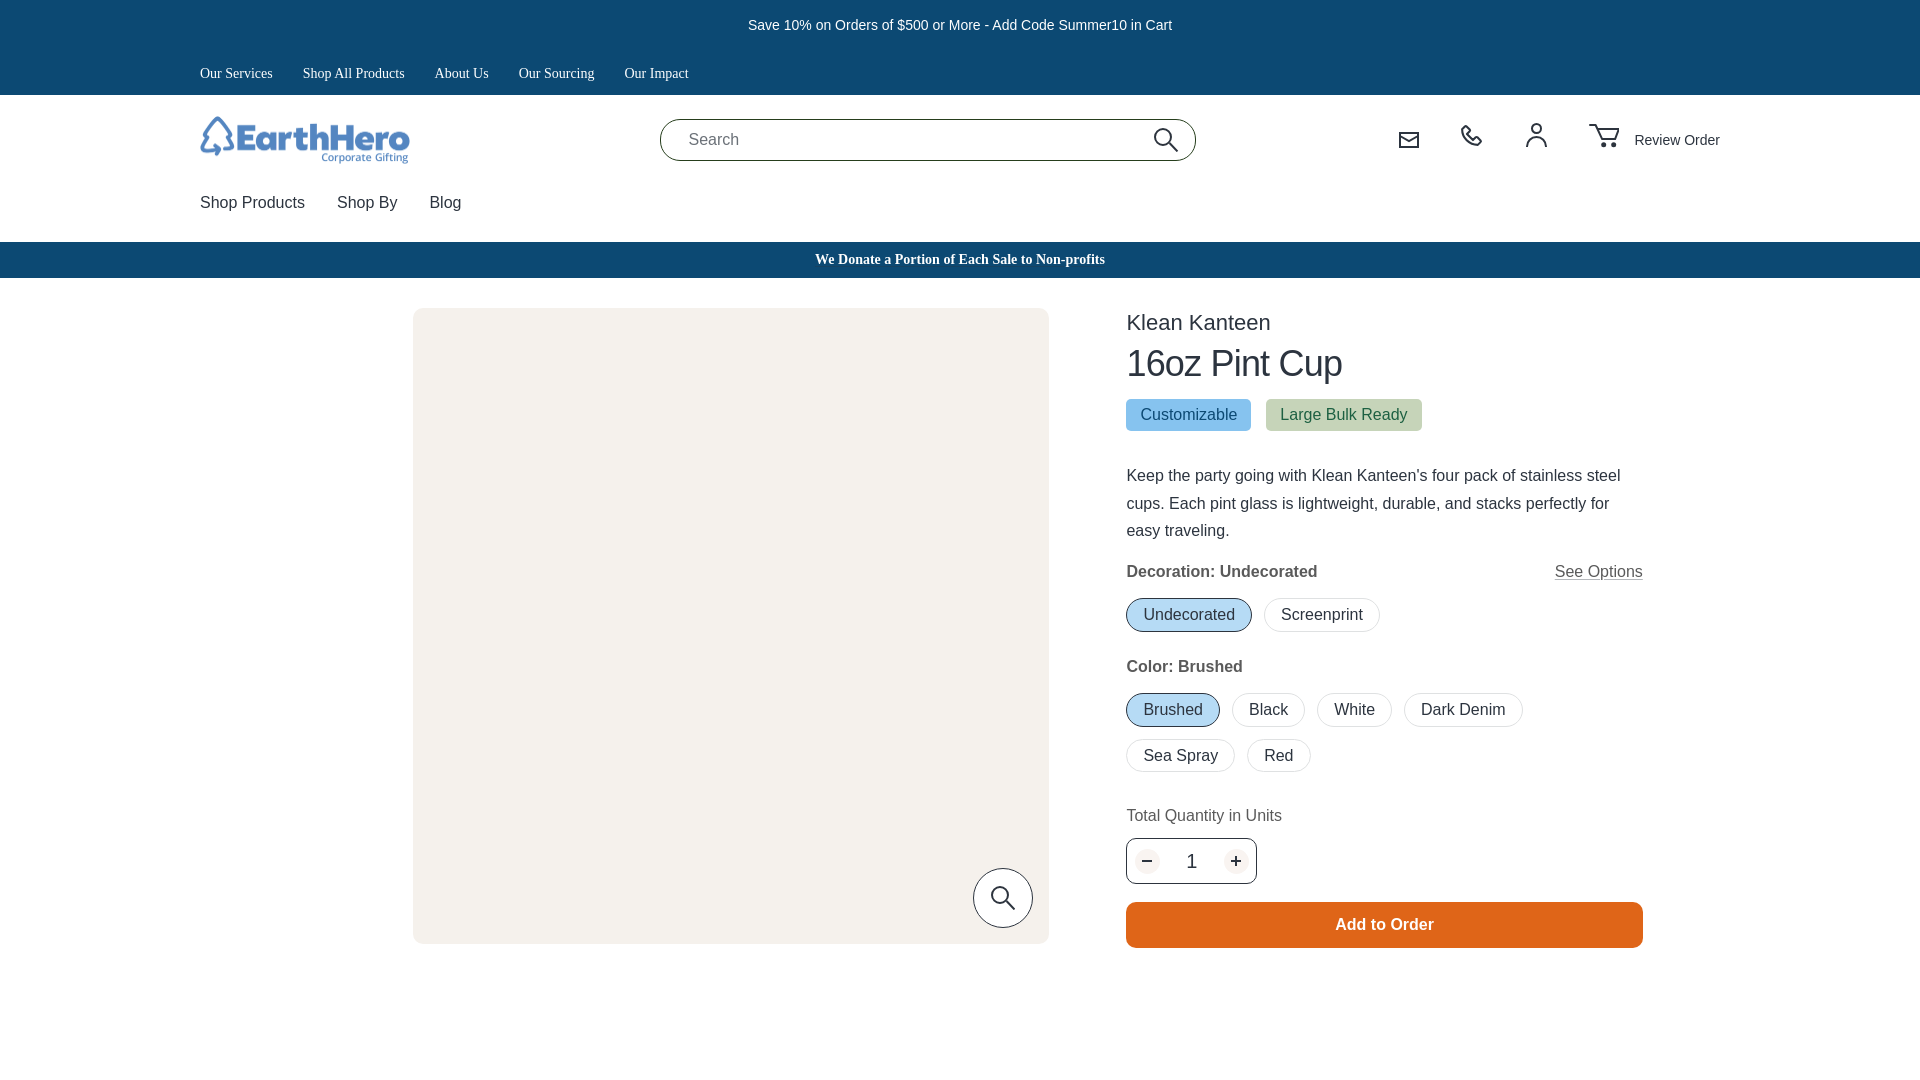 The image size is (1920, 1080). What do you see at coordinates (1654, 140) in the screenshot?
I see `Review Order` at bounding box center [1654, 140].